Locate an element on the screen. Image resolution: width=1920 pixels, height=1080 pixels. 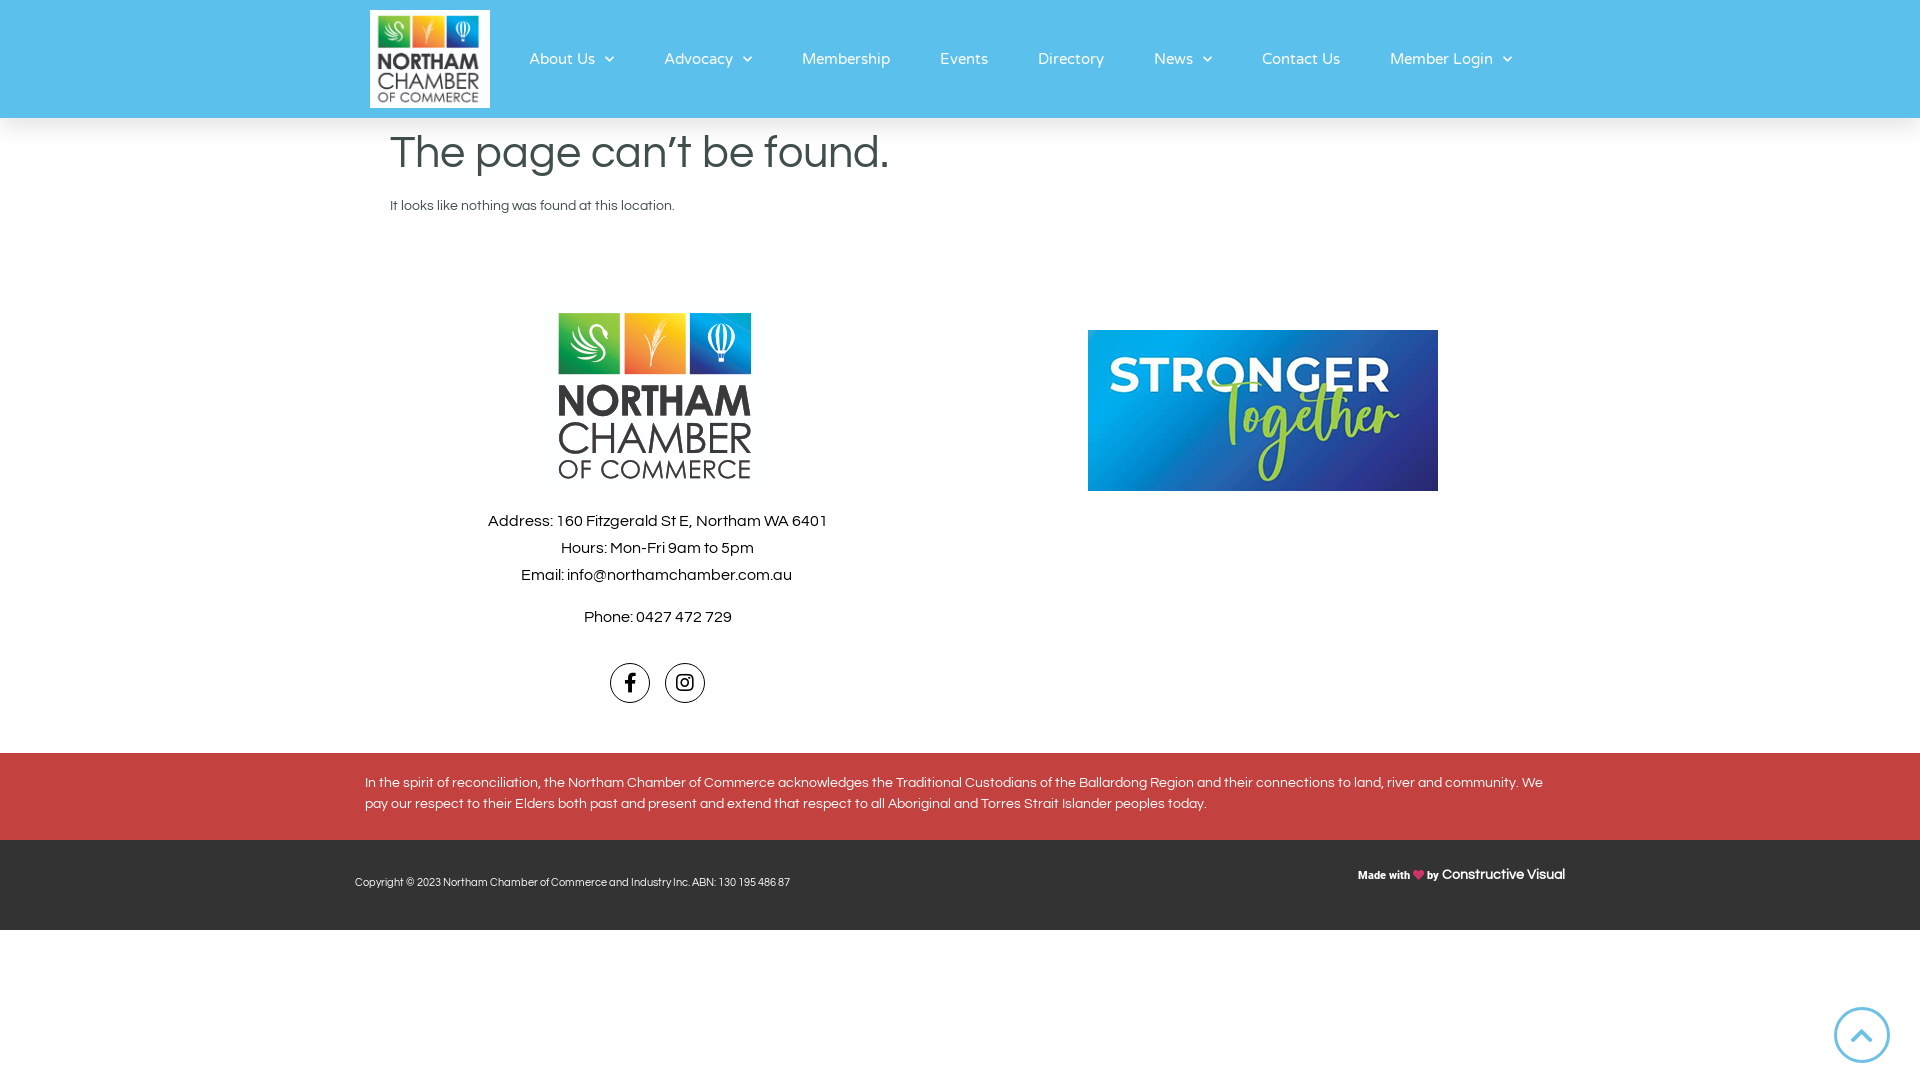
Directory is located at coordinates (1071, 59).